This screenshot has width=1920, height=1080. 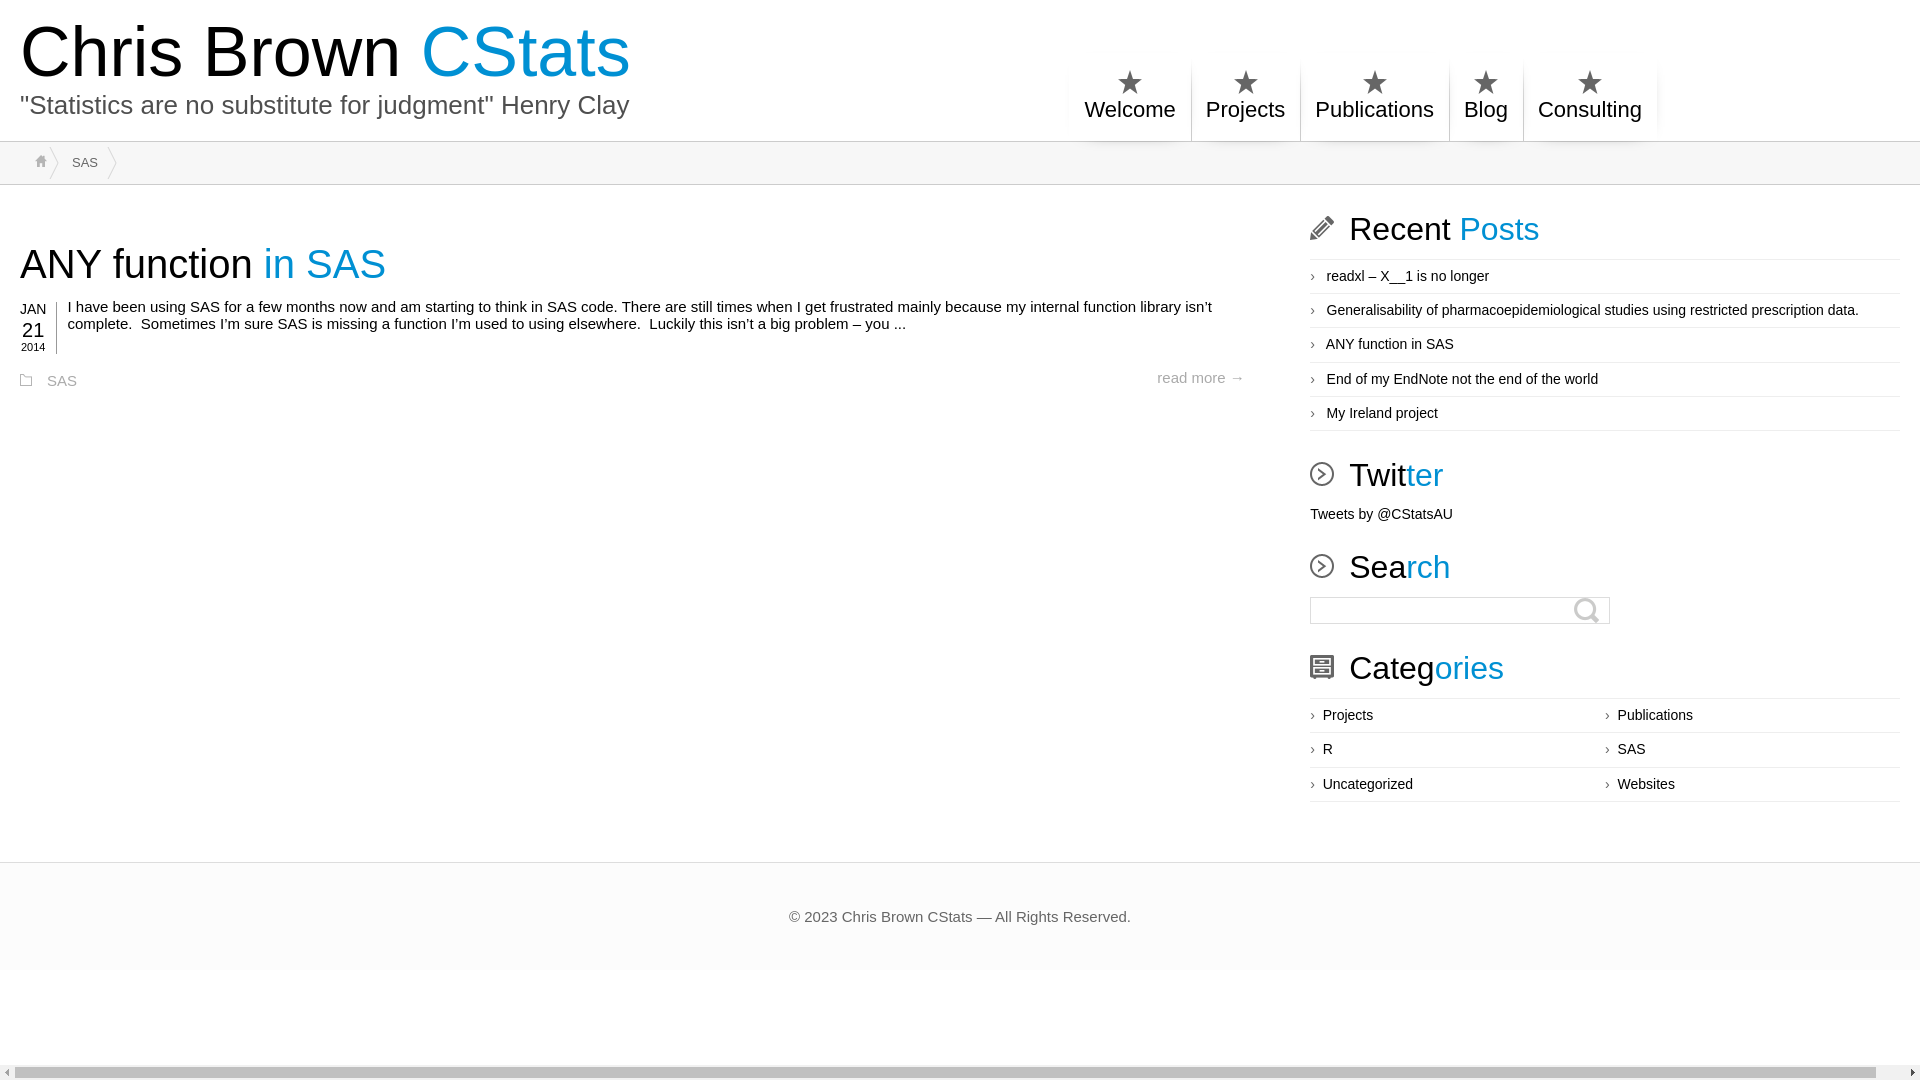 What do you see at coordinates (1656, 716) in the screenshot?
I see `Publications` at bounding box center [1656, 716].